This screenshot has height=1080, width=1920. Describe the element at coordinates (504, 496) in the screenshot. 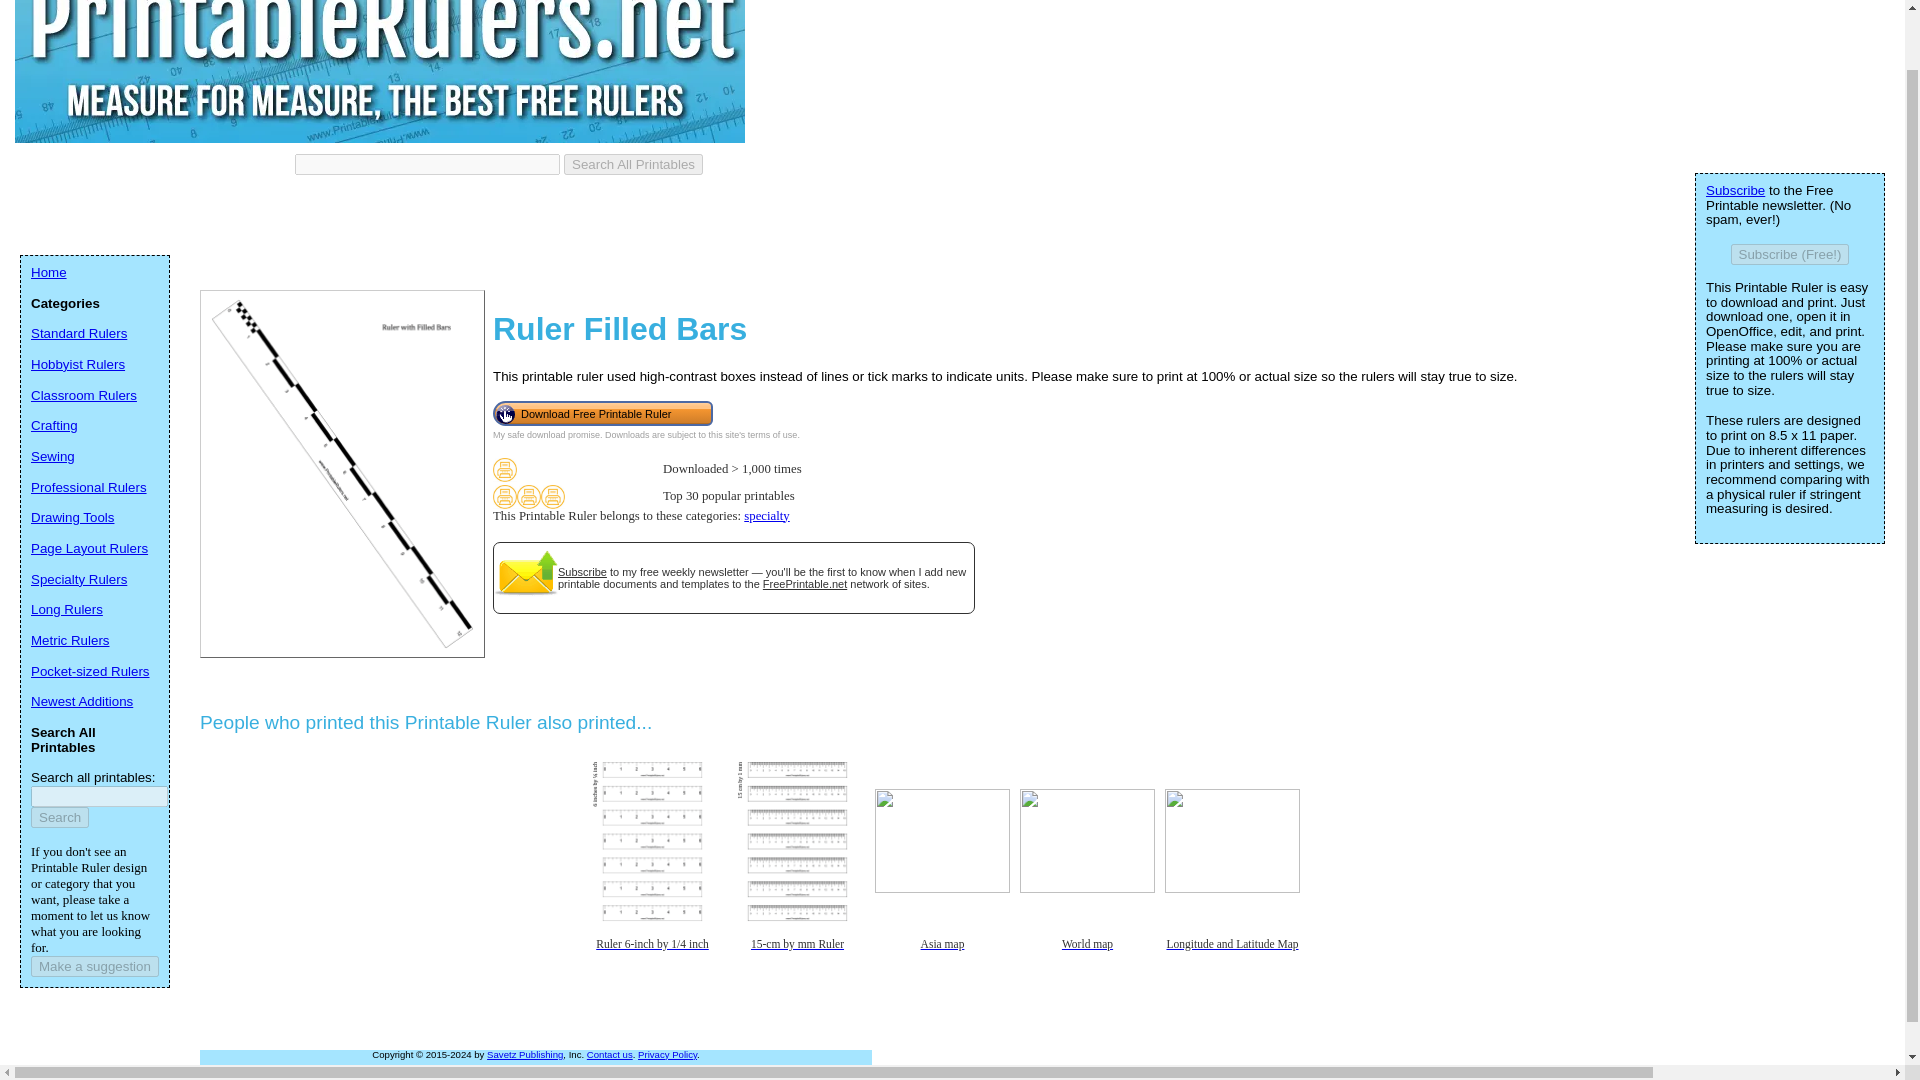

I see `Top 30 popular printables` at that location.